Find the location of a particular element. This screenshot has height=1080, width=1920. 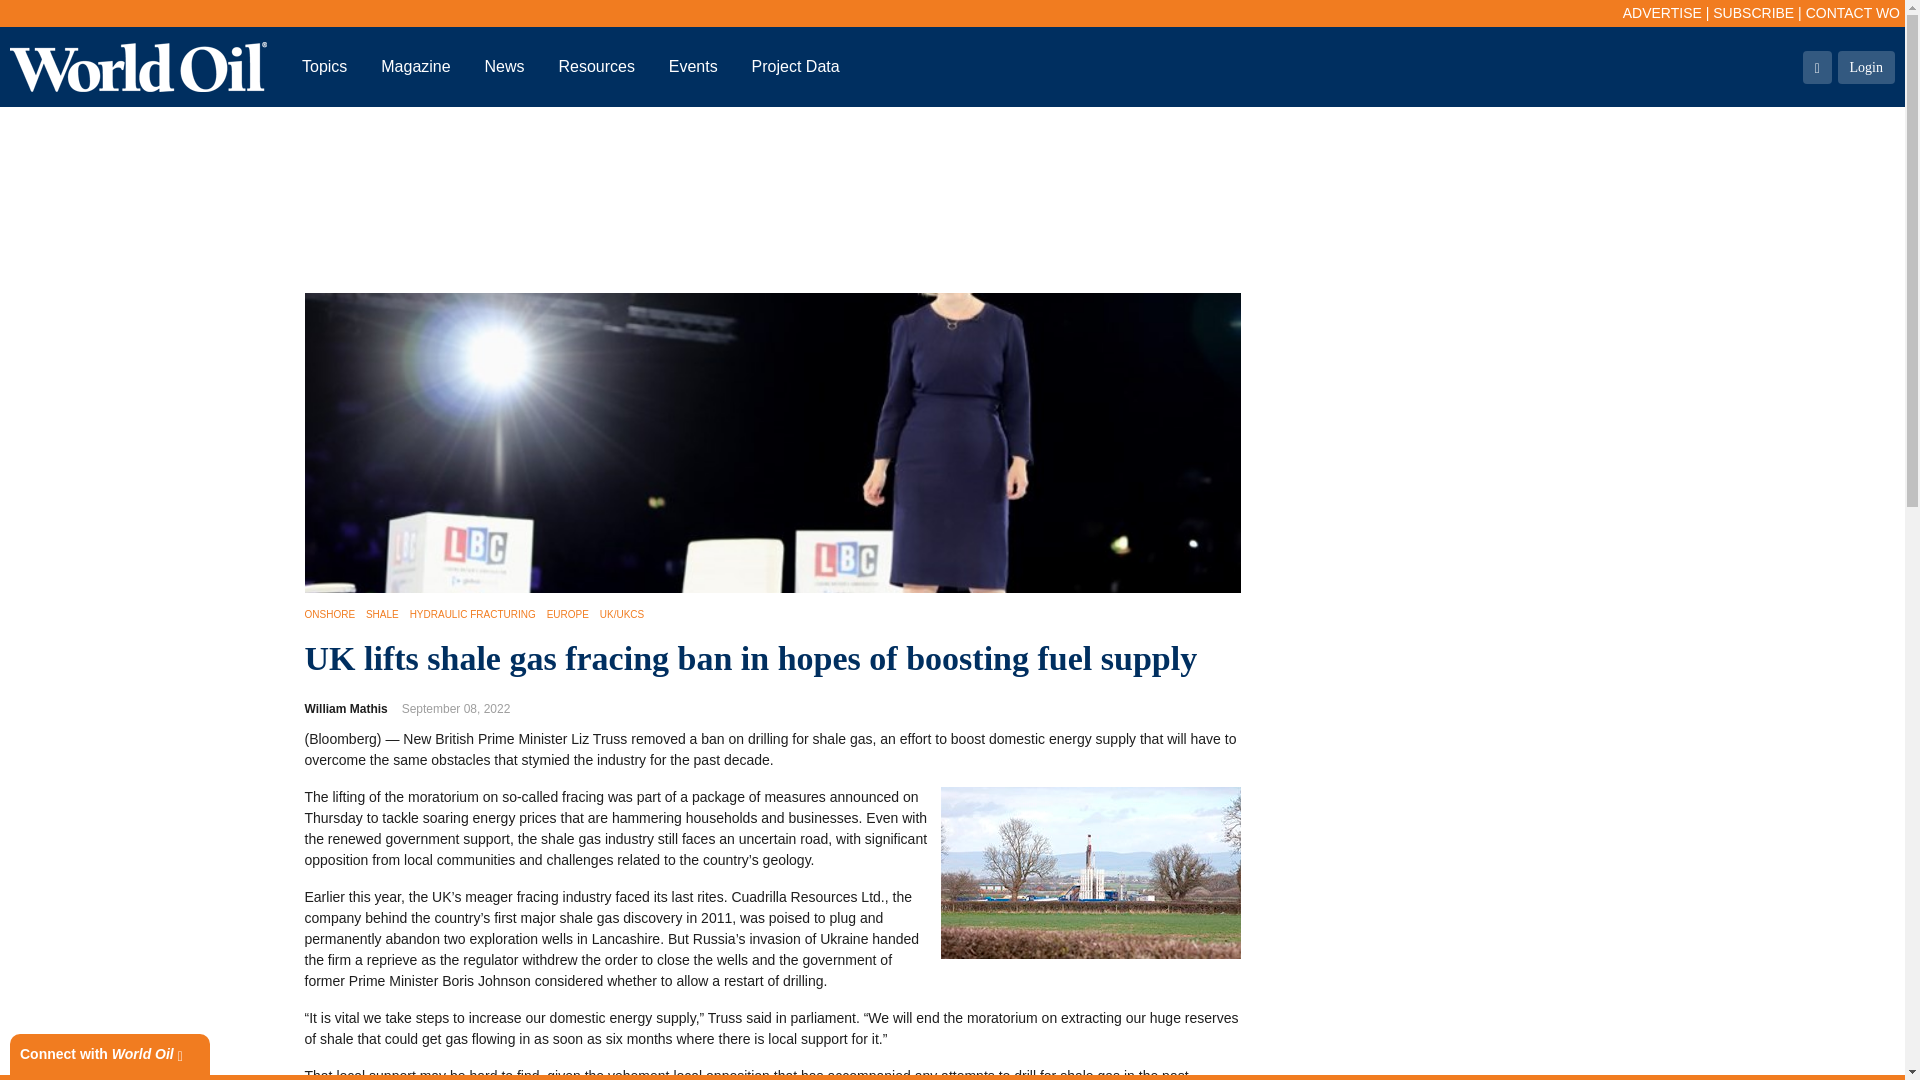

3rd party ad content is located at coordinates (953, 200).